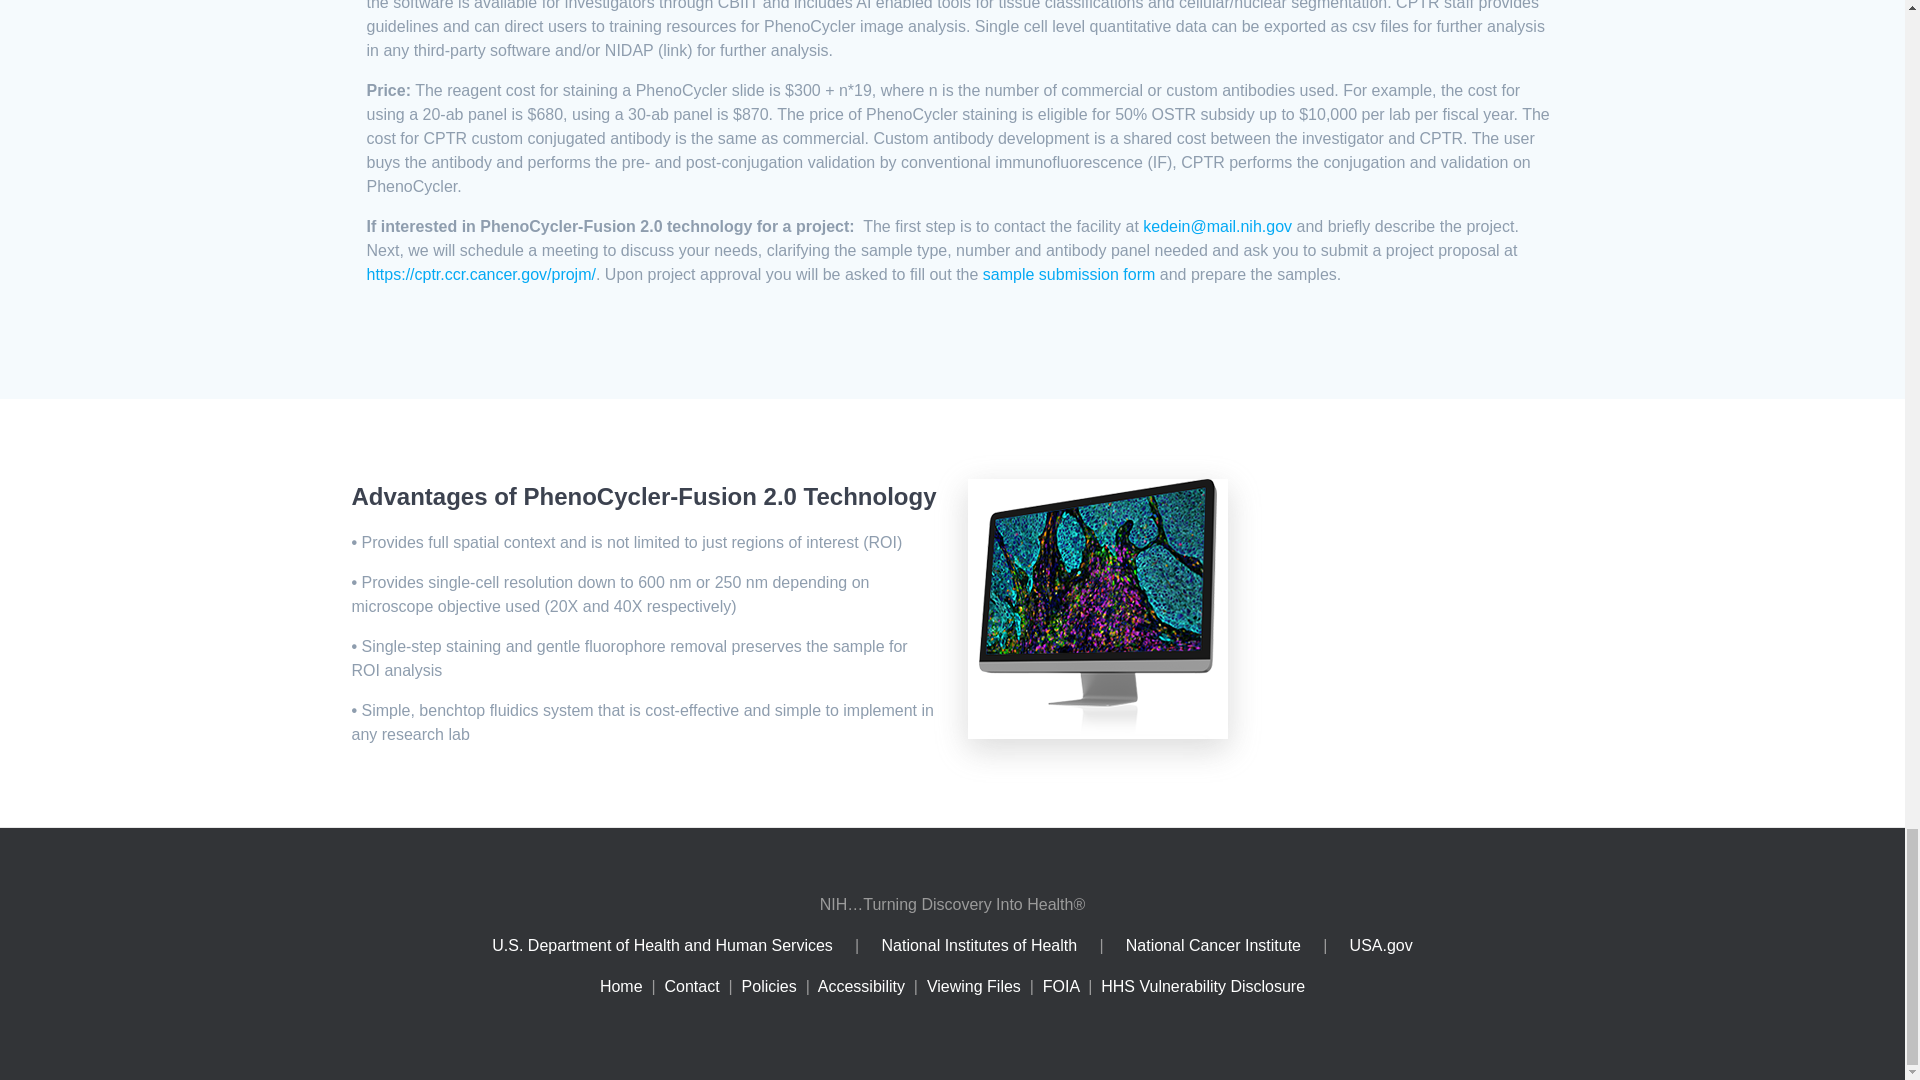  What do you see at coordinates (621, 986) in the screenshot?
I see `Home` at bounding box center [621, 986].